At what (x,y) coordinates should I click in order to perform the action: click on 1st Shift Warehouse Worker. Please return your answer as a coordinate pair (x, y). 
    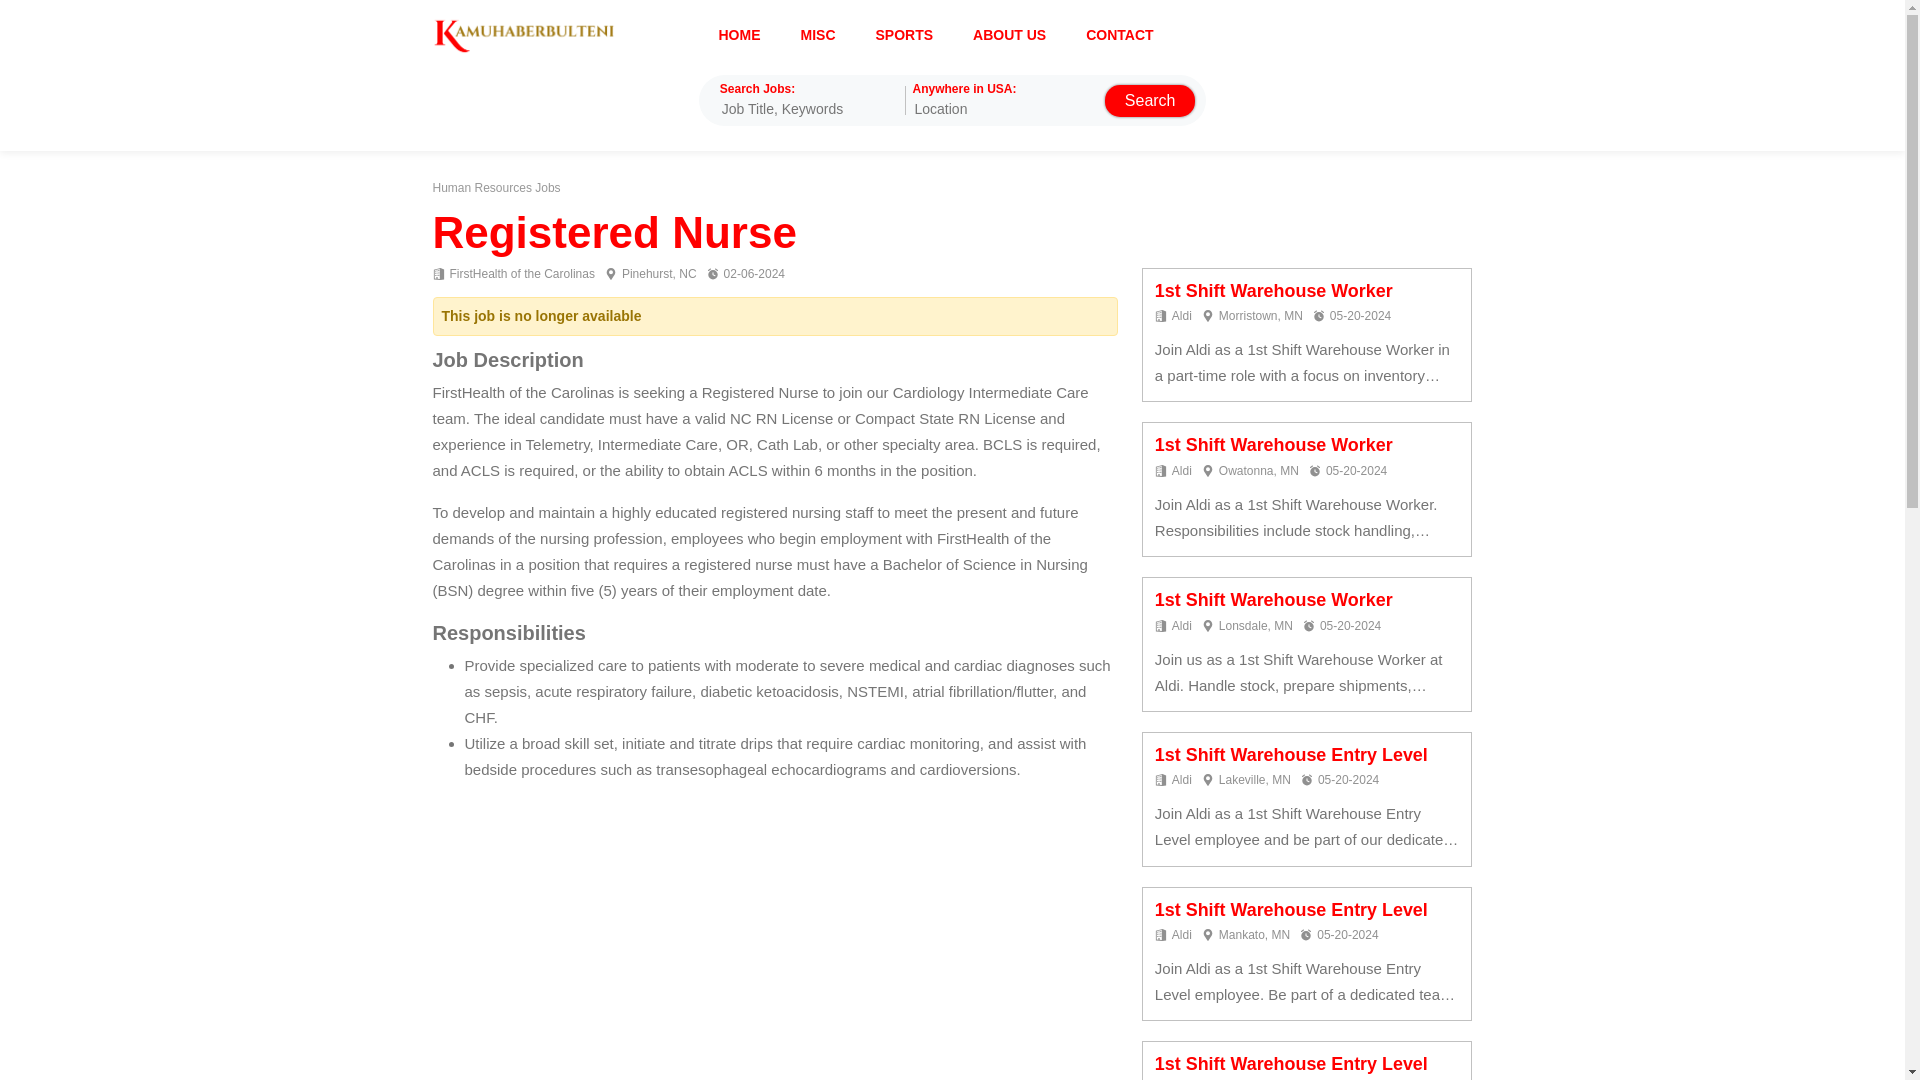
    Looking at the image, I should click on (1274, 290).